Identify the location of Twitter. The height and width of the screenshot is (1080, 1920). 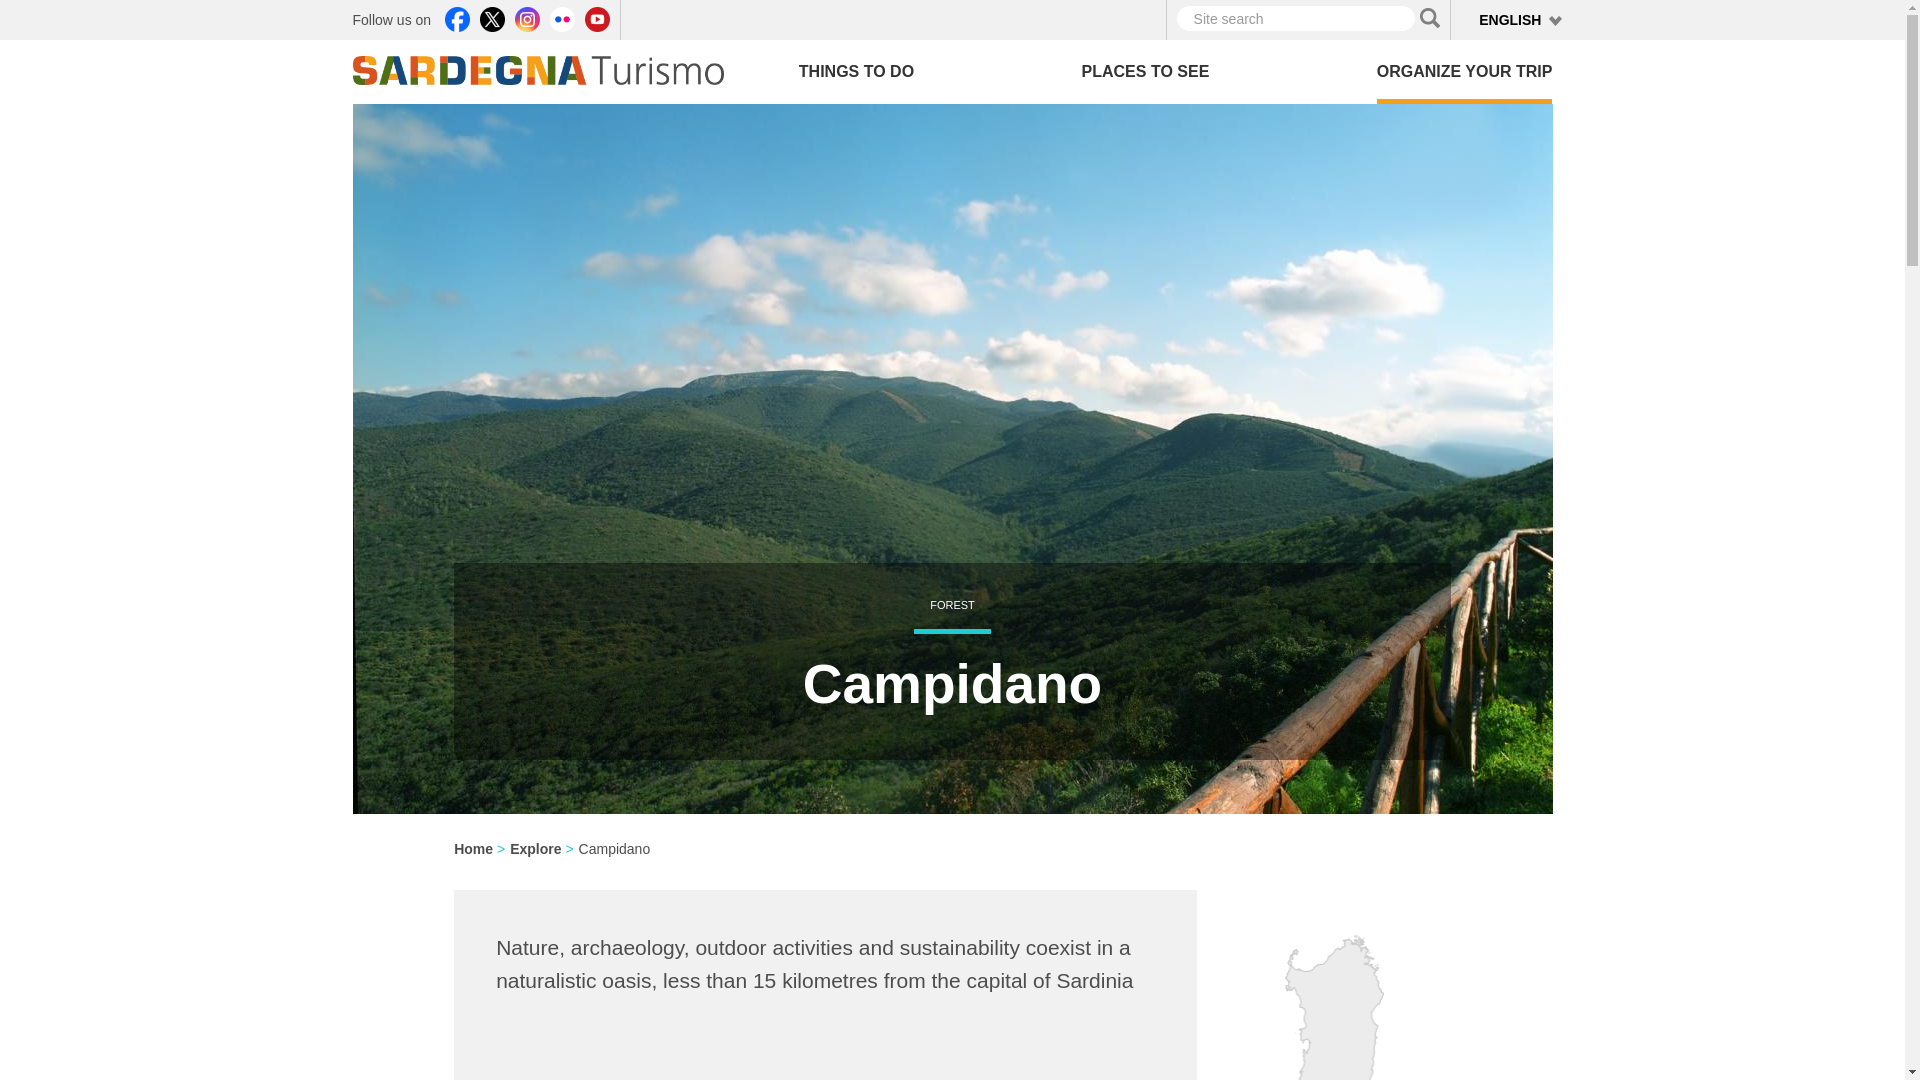
(492, 19).